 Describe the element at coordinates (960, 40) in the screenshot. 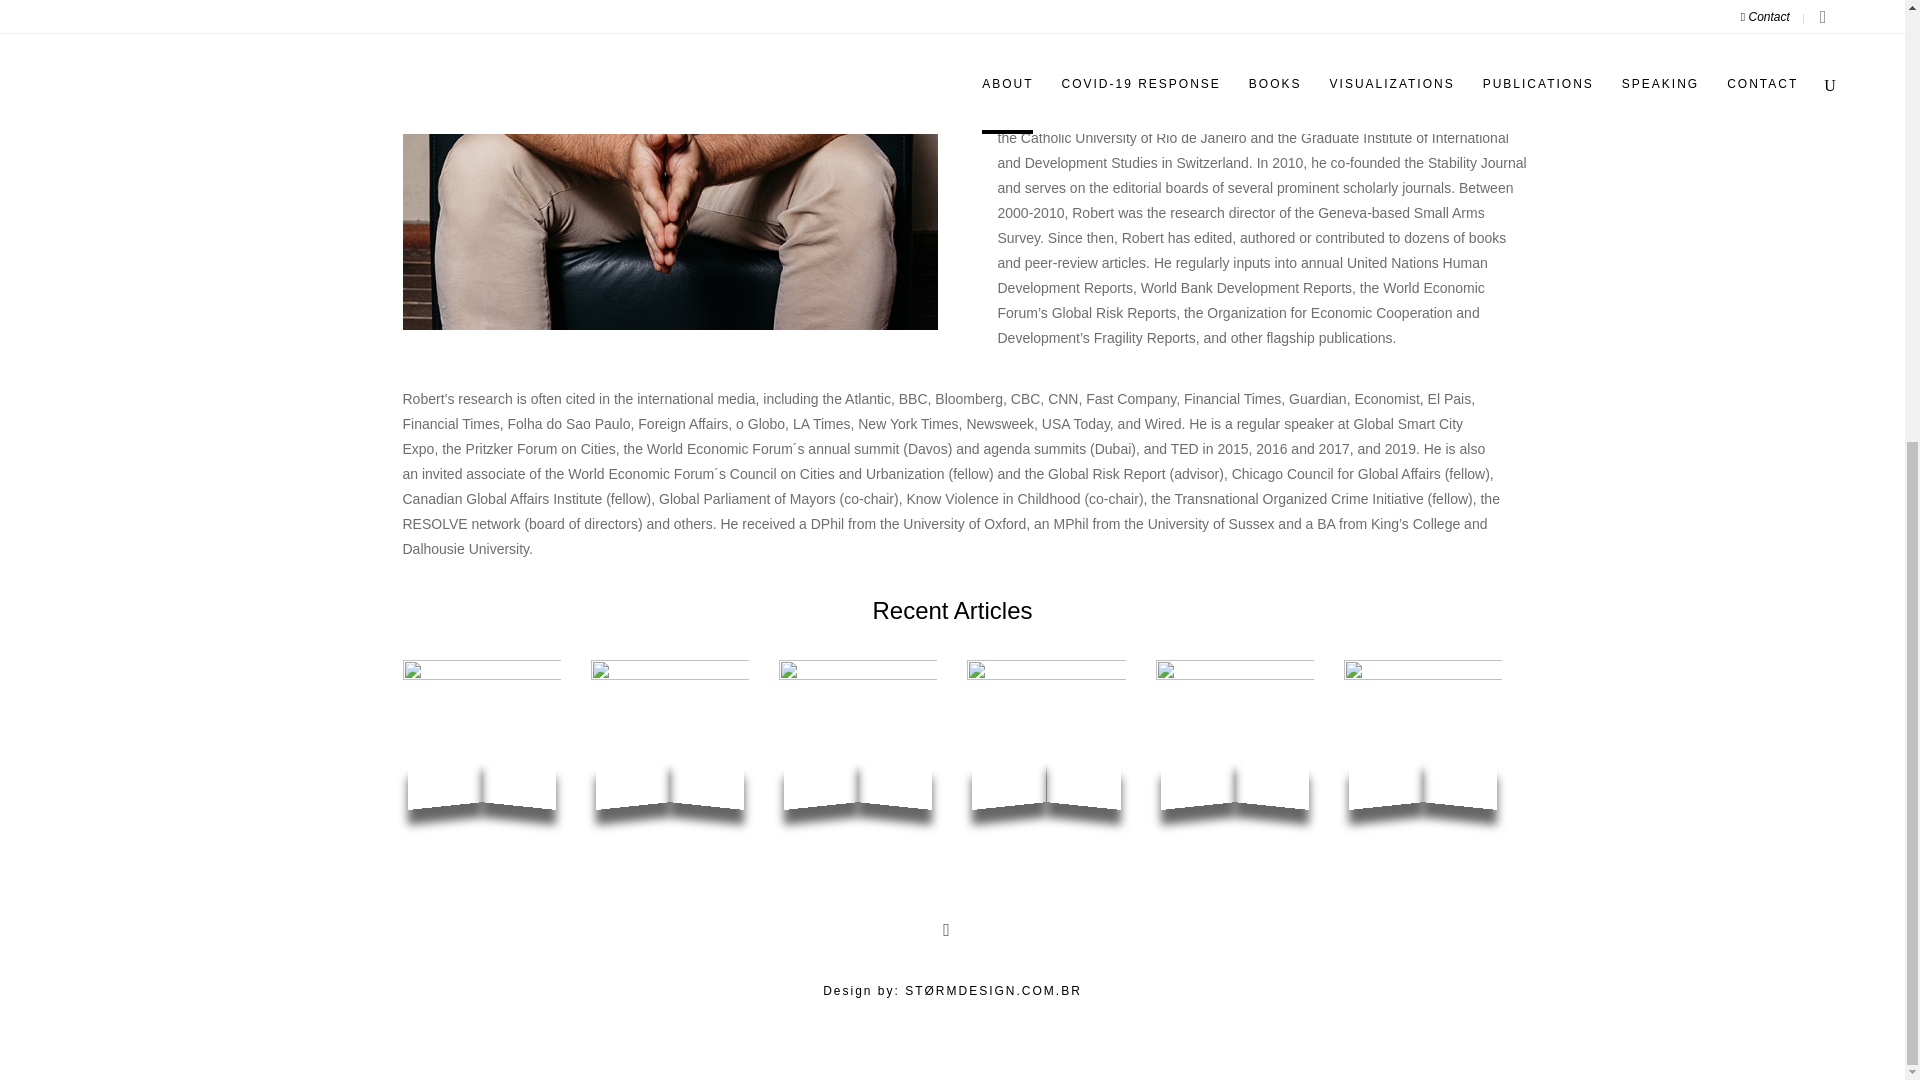

I see `Send` at that location.